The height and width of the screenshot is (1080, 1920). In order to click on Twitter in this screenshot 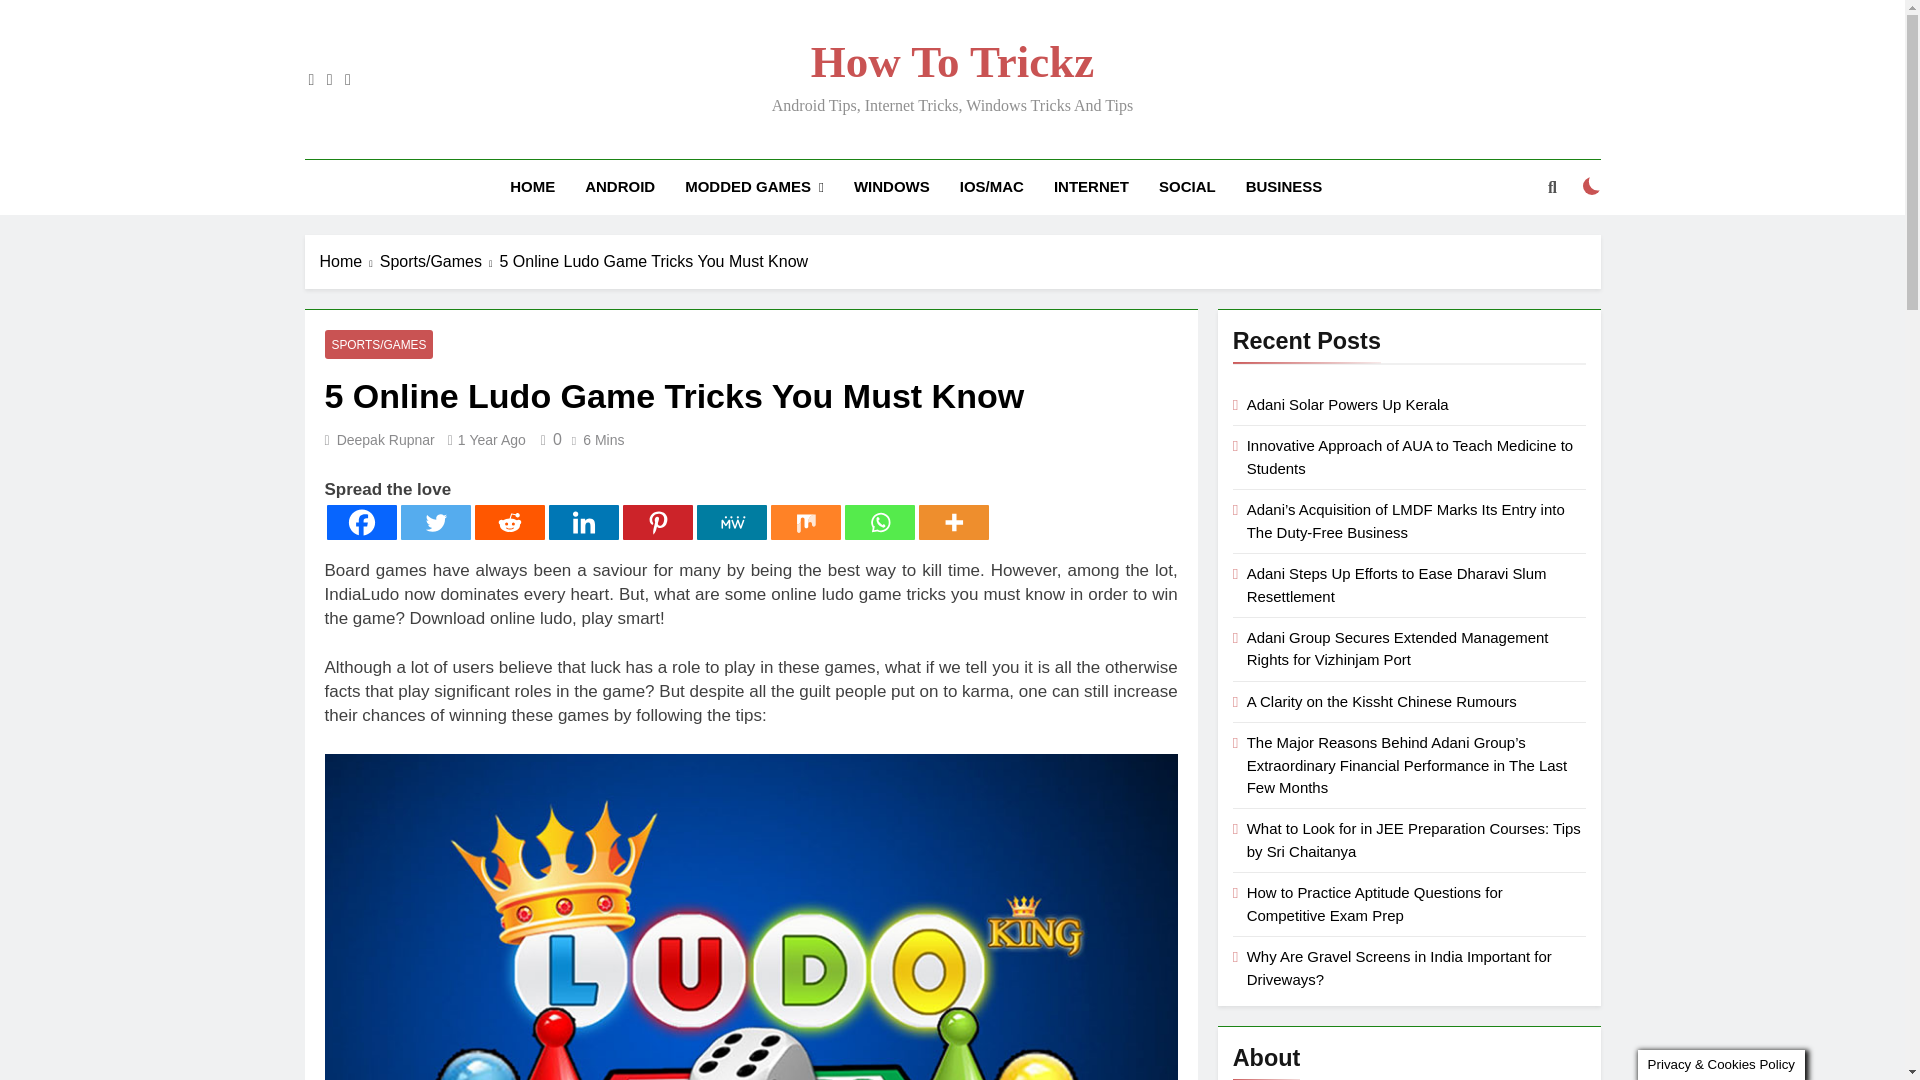, I will do `click(434, 521)`.